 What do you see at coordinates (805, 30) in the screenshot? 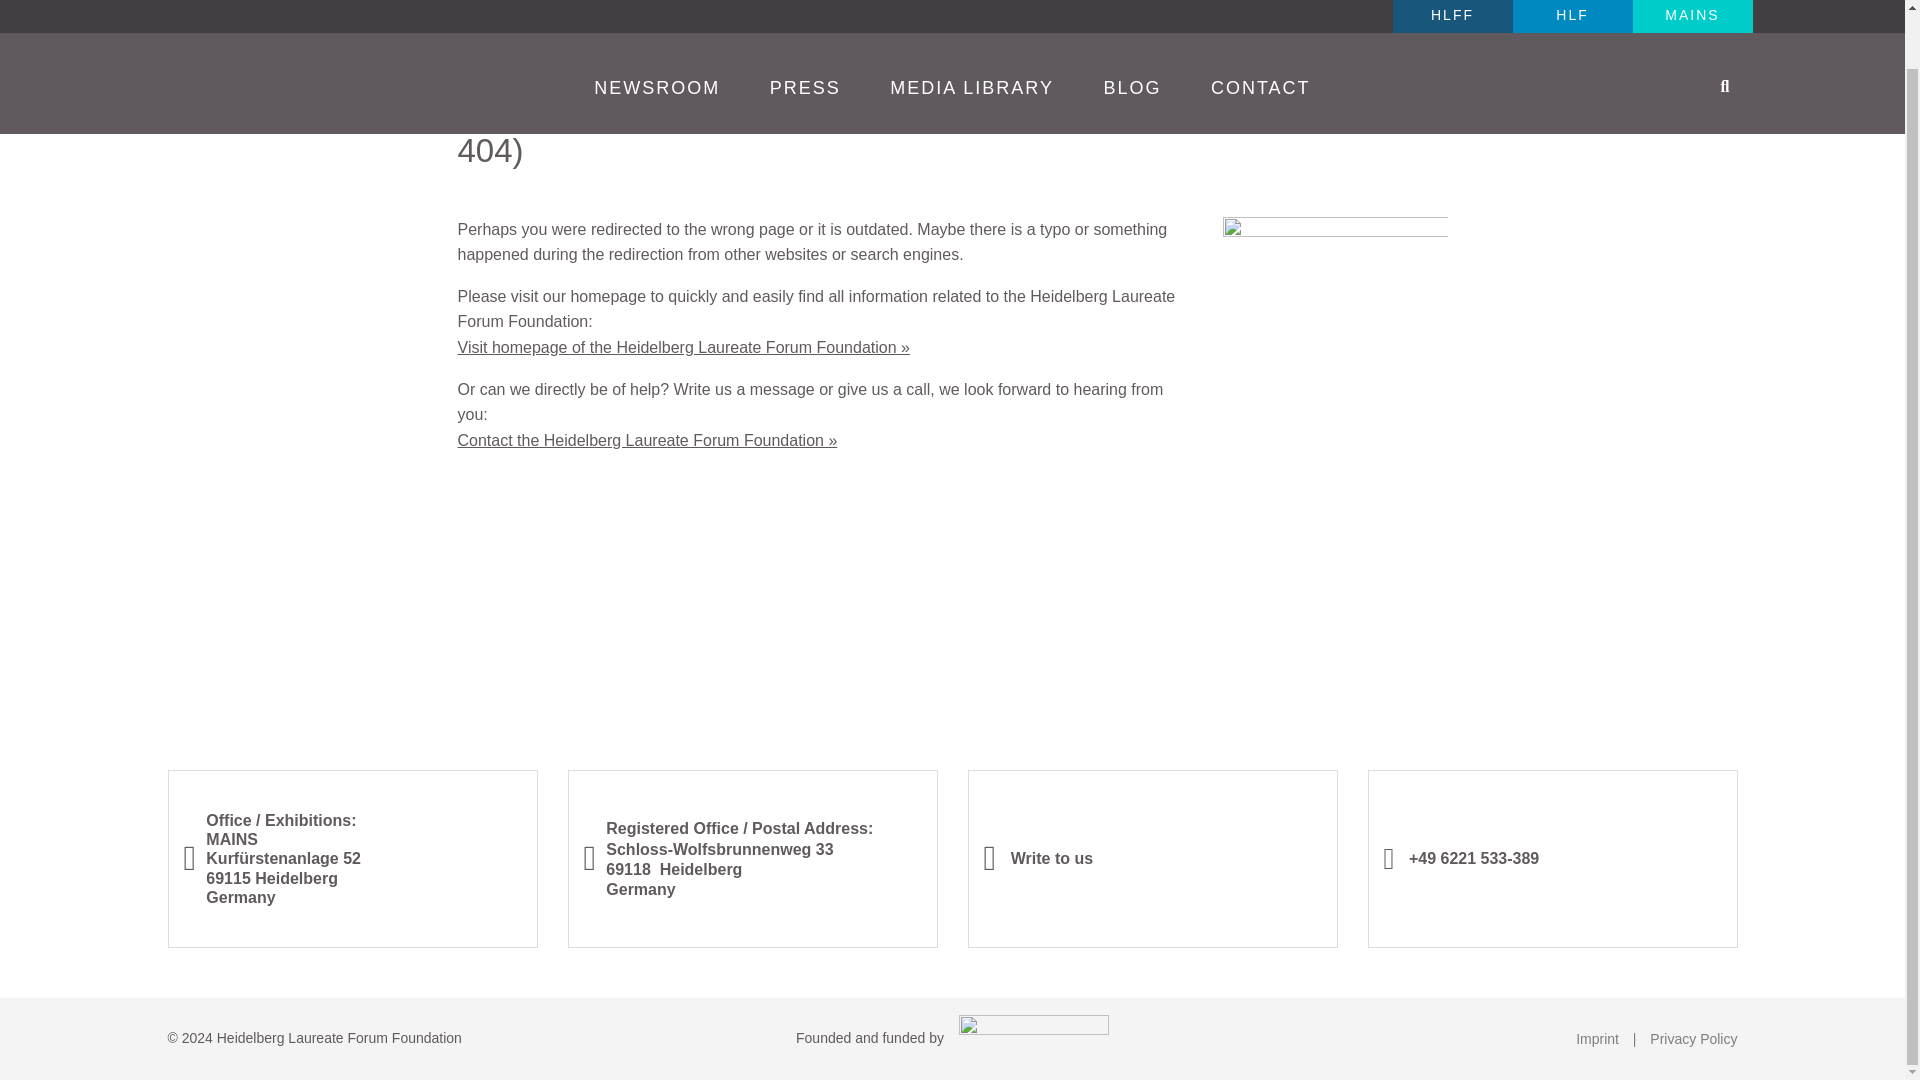
I see `Press` at bounding box center [805, 30].